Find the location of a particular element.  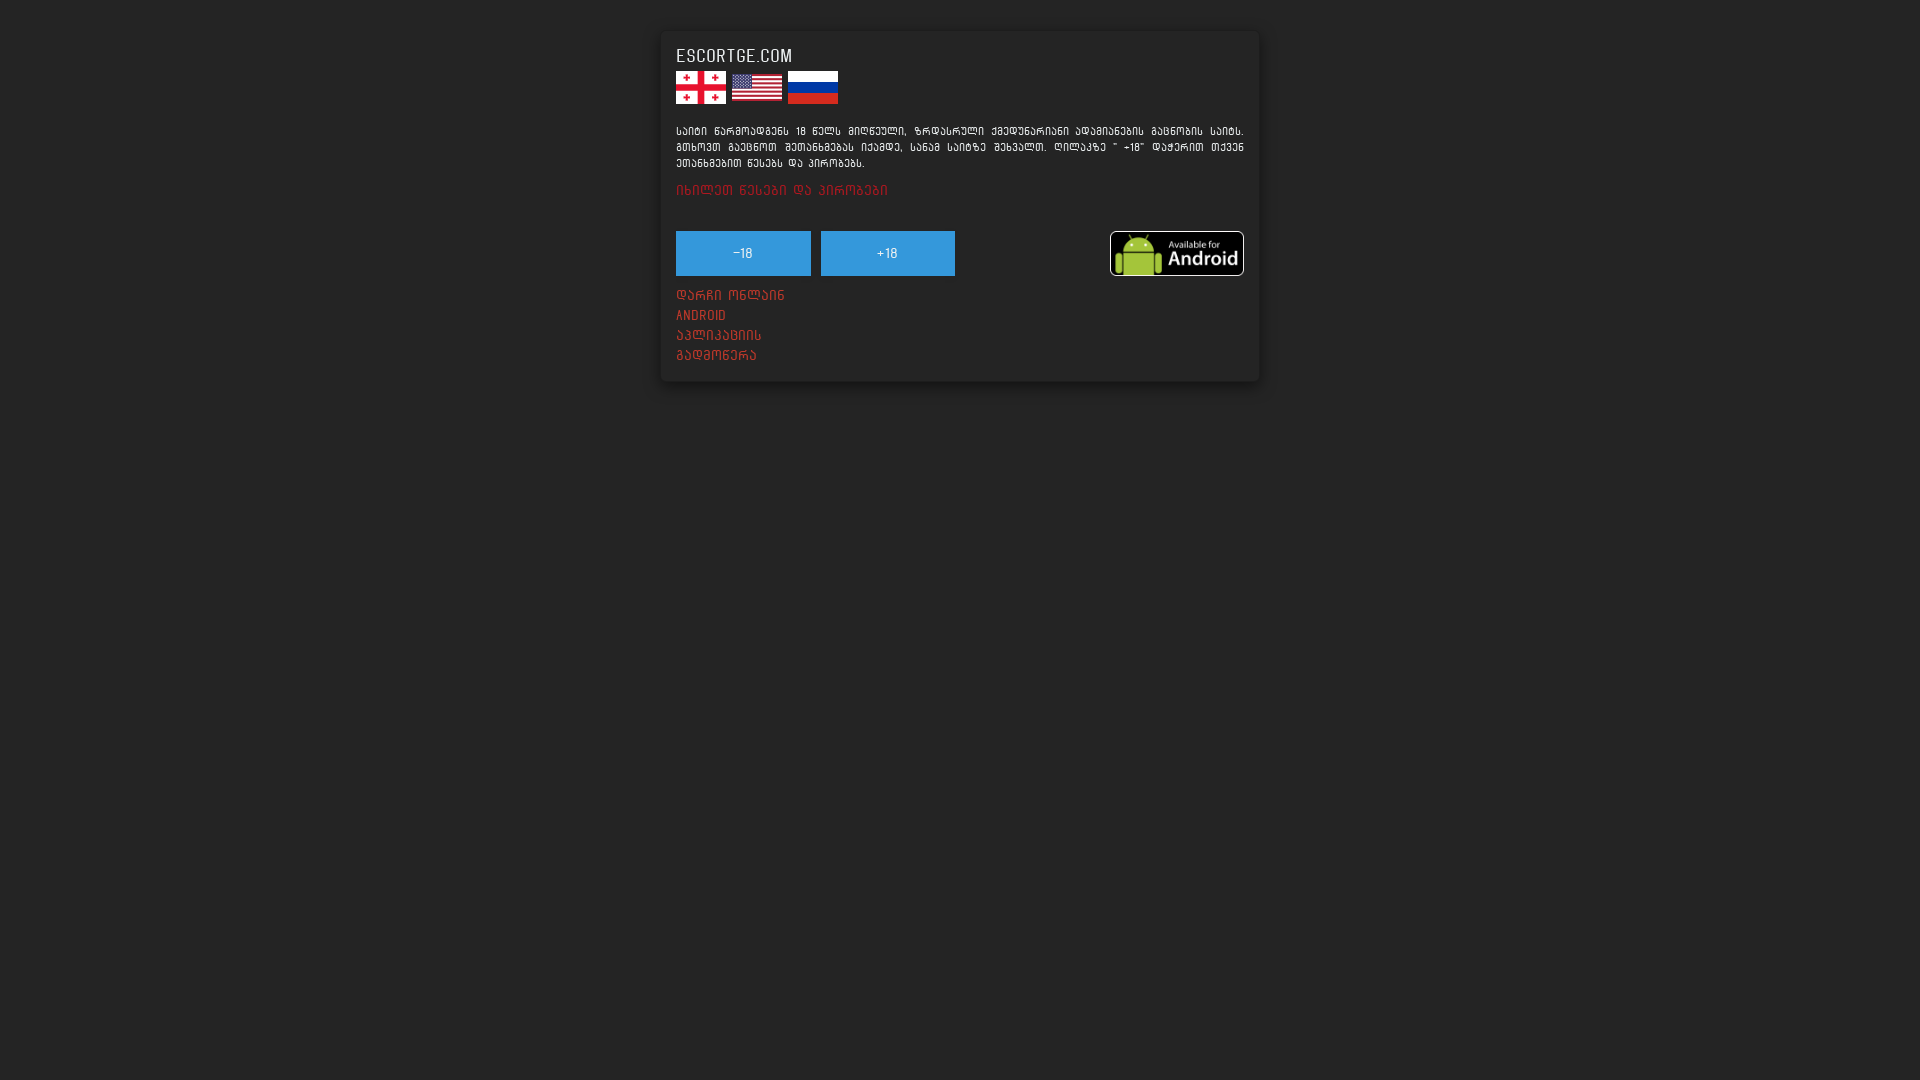

eskort gogoebi is located at coordinates (63, 776).